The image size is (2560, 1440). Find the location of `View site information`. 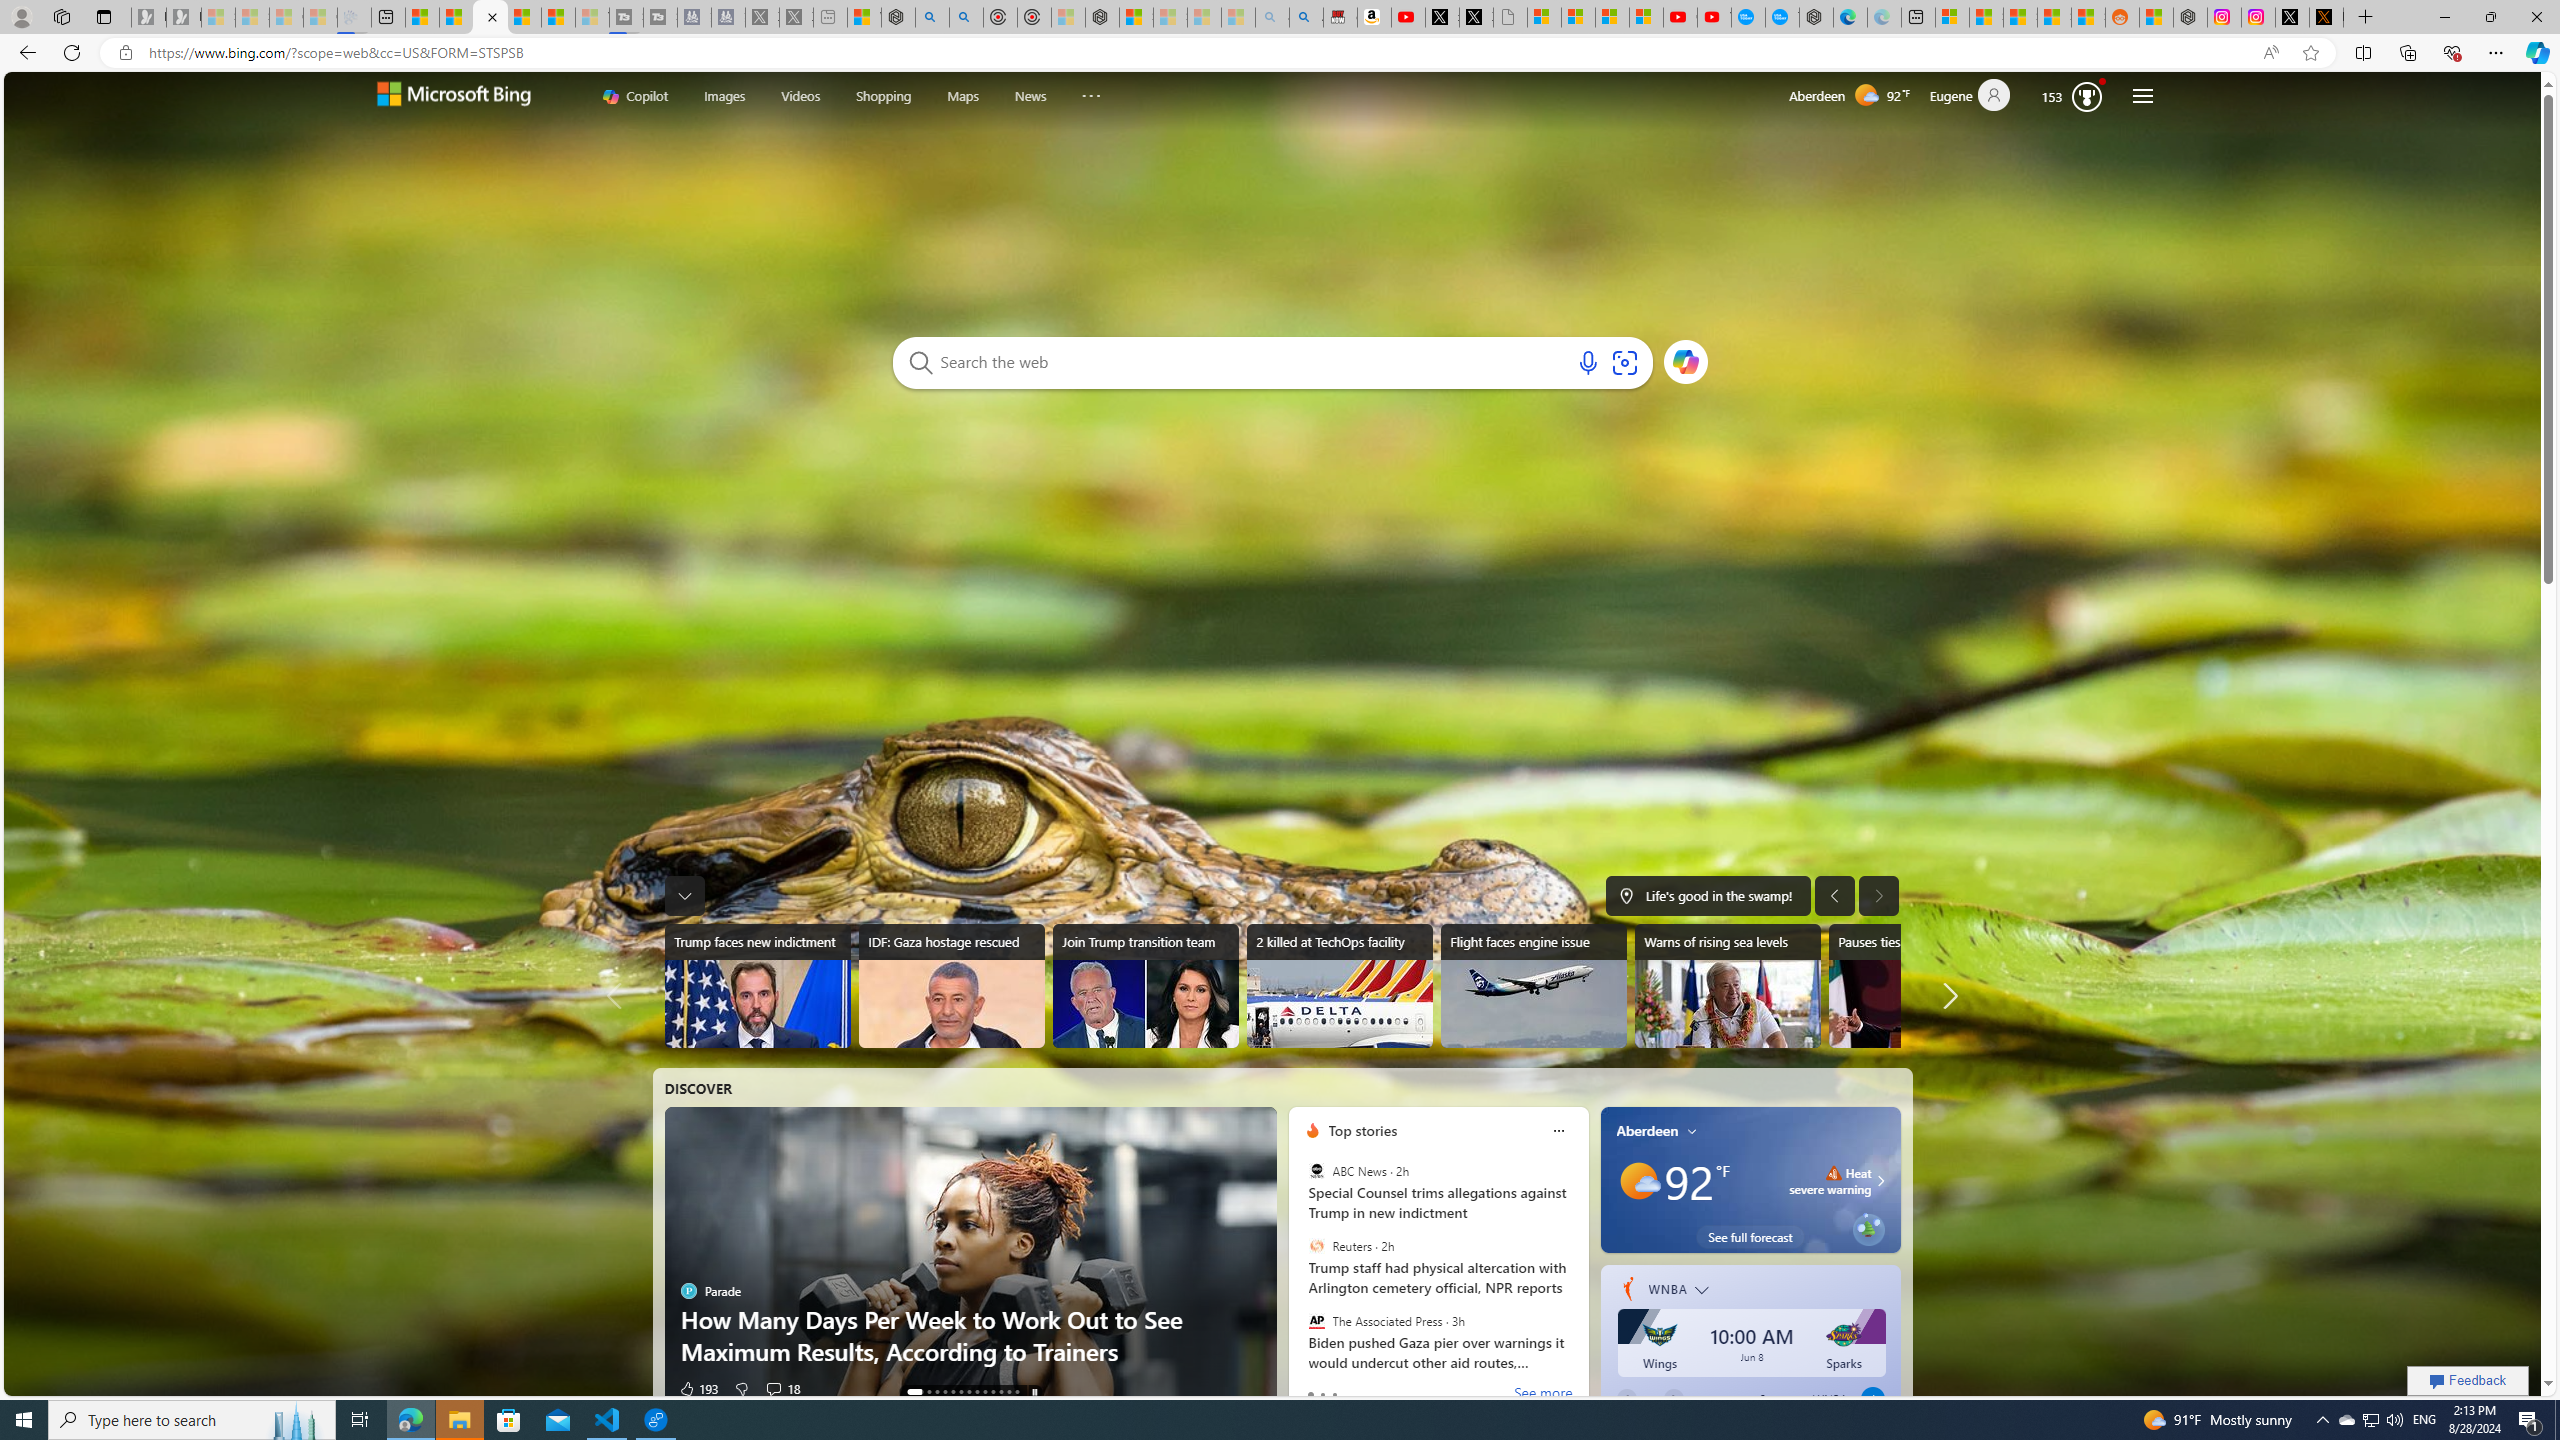

View site information is located at coordinates (124, 53).